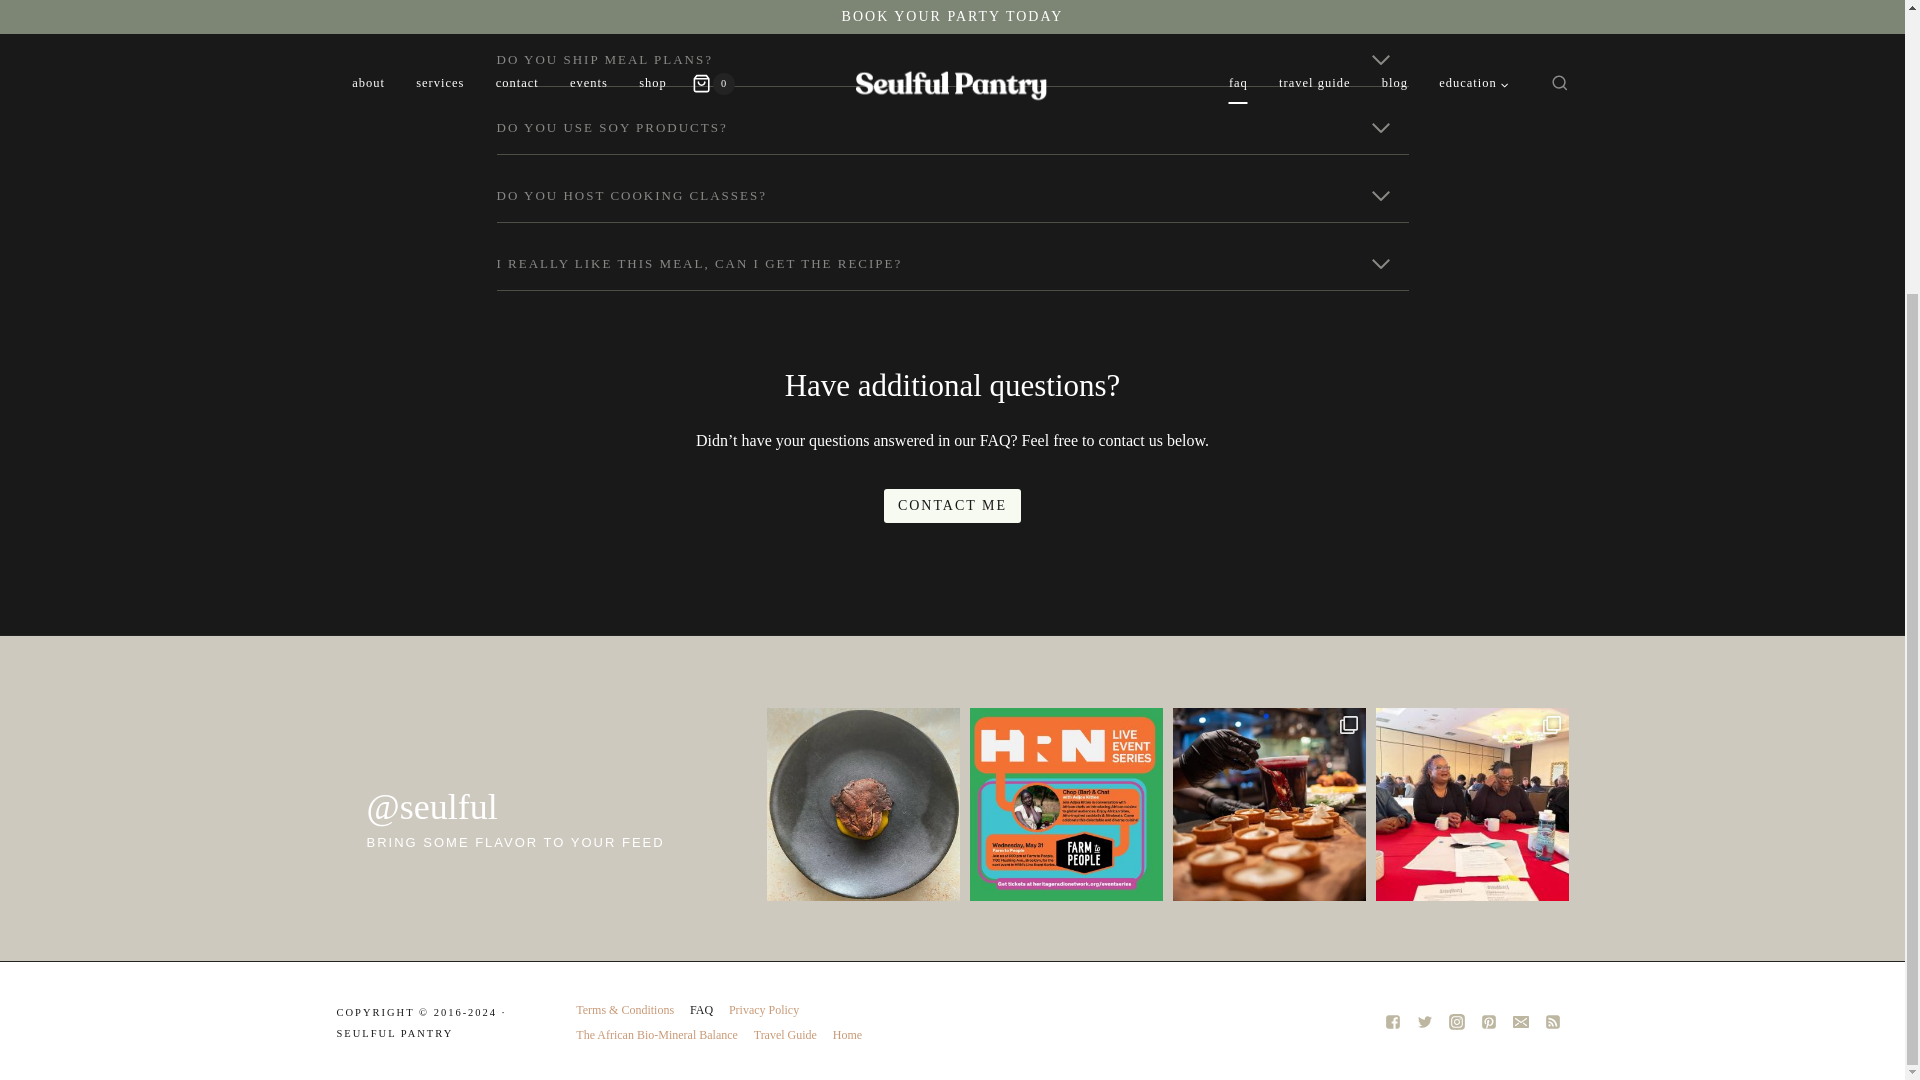 Image resolution: width=1920 pixels, height=1080 pixels. What do you see at coordinates (951, 60) in the screenshot?
I see `DO YOU SHIP MEAL PLANS?` at bounding box center [951, 60].